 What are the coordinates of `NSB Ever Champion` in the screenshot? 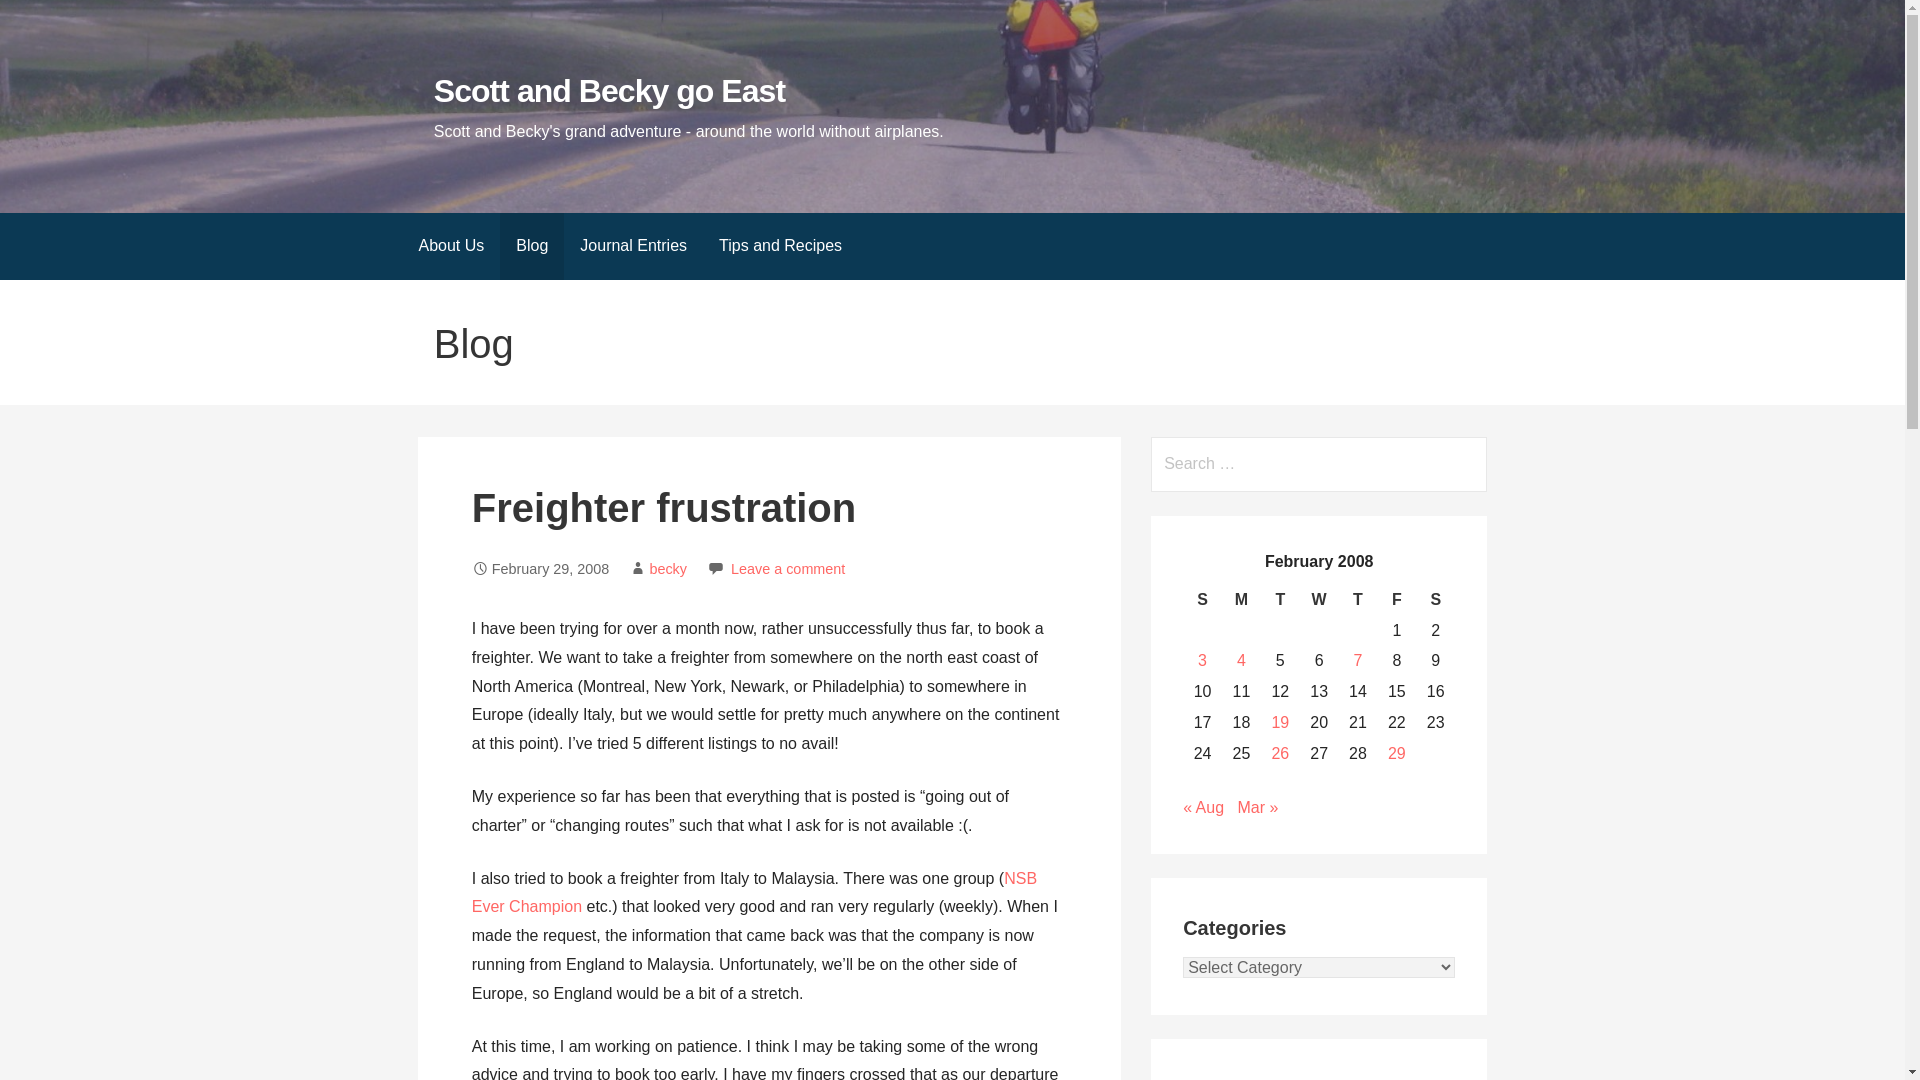 It's located at (754, 892).